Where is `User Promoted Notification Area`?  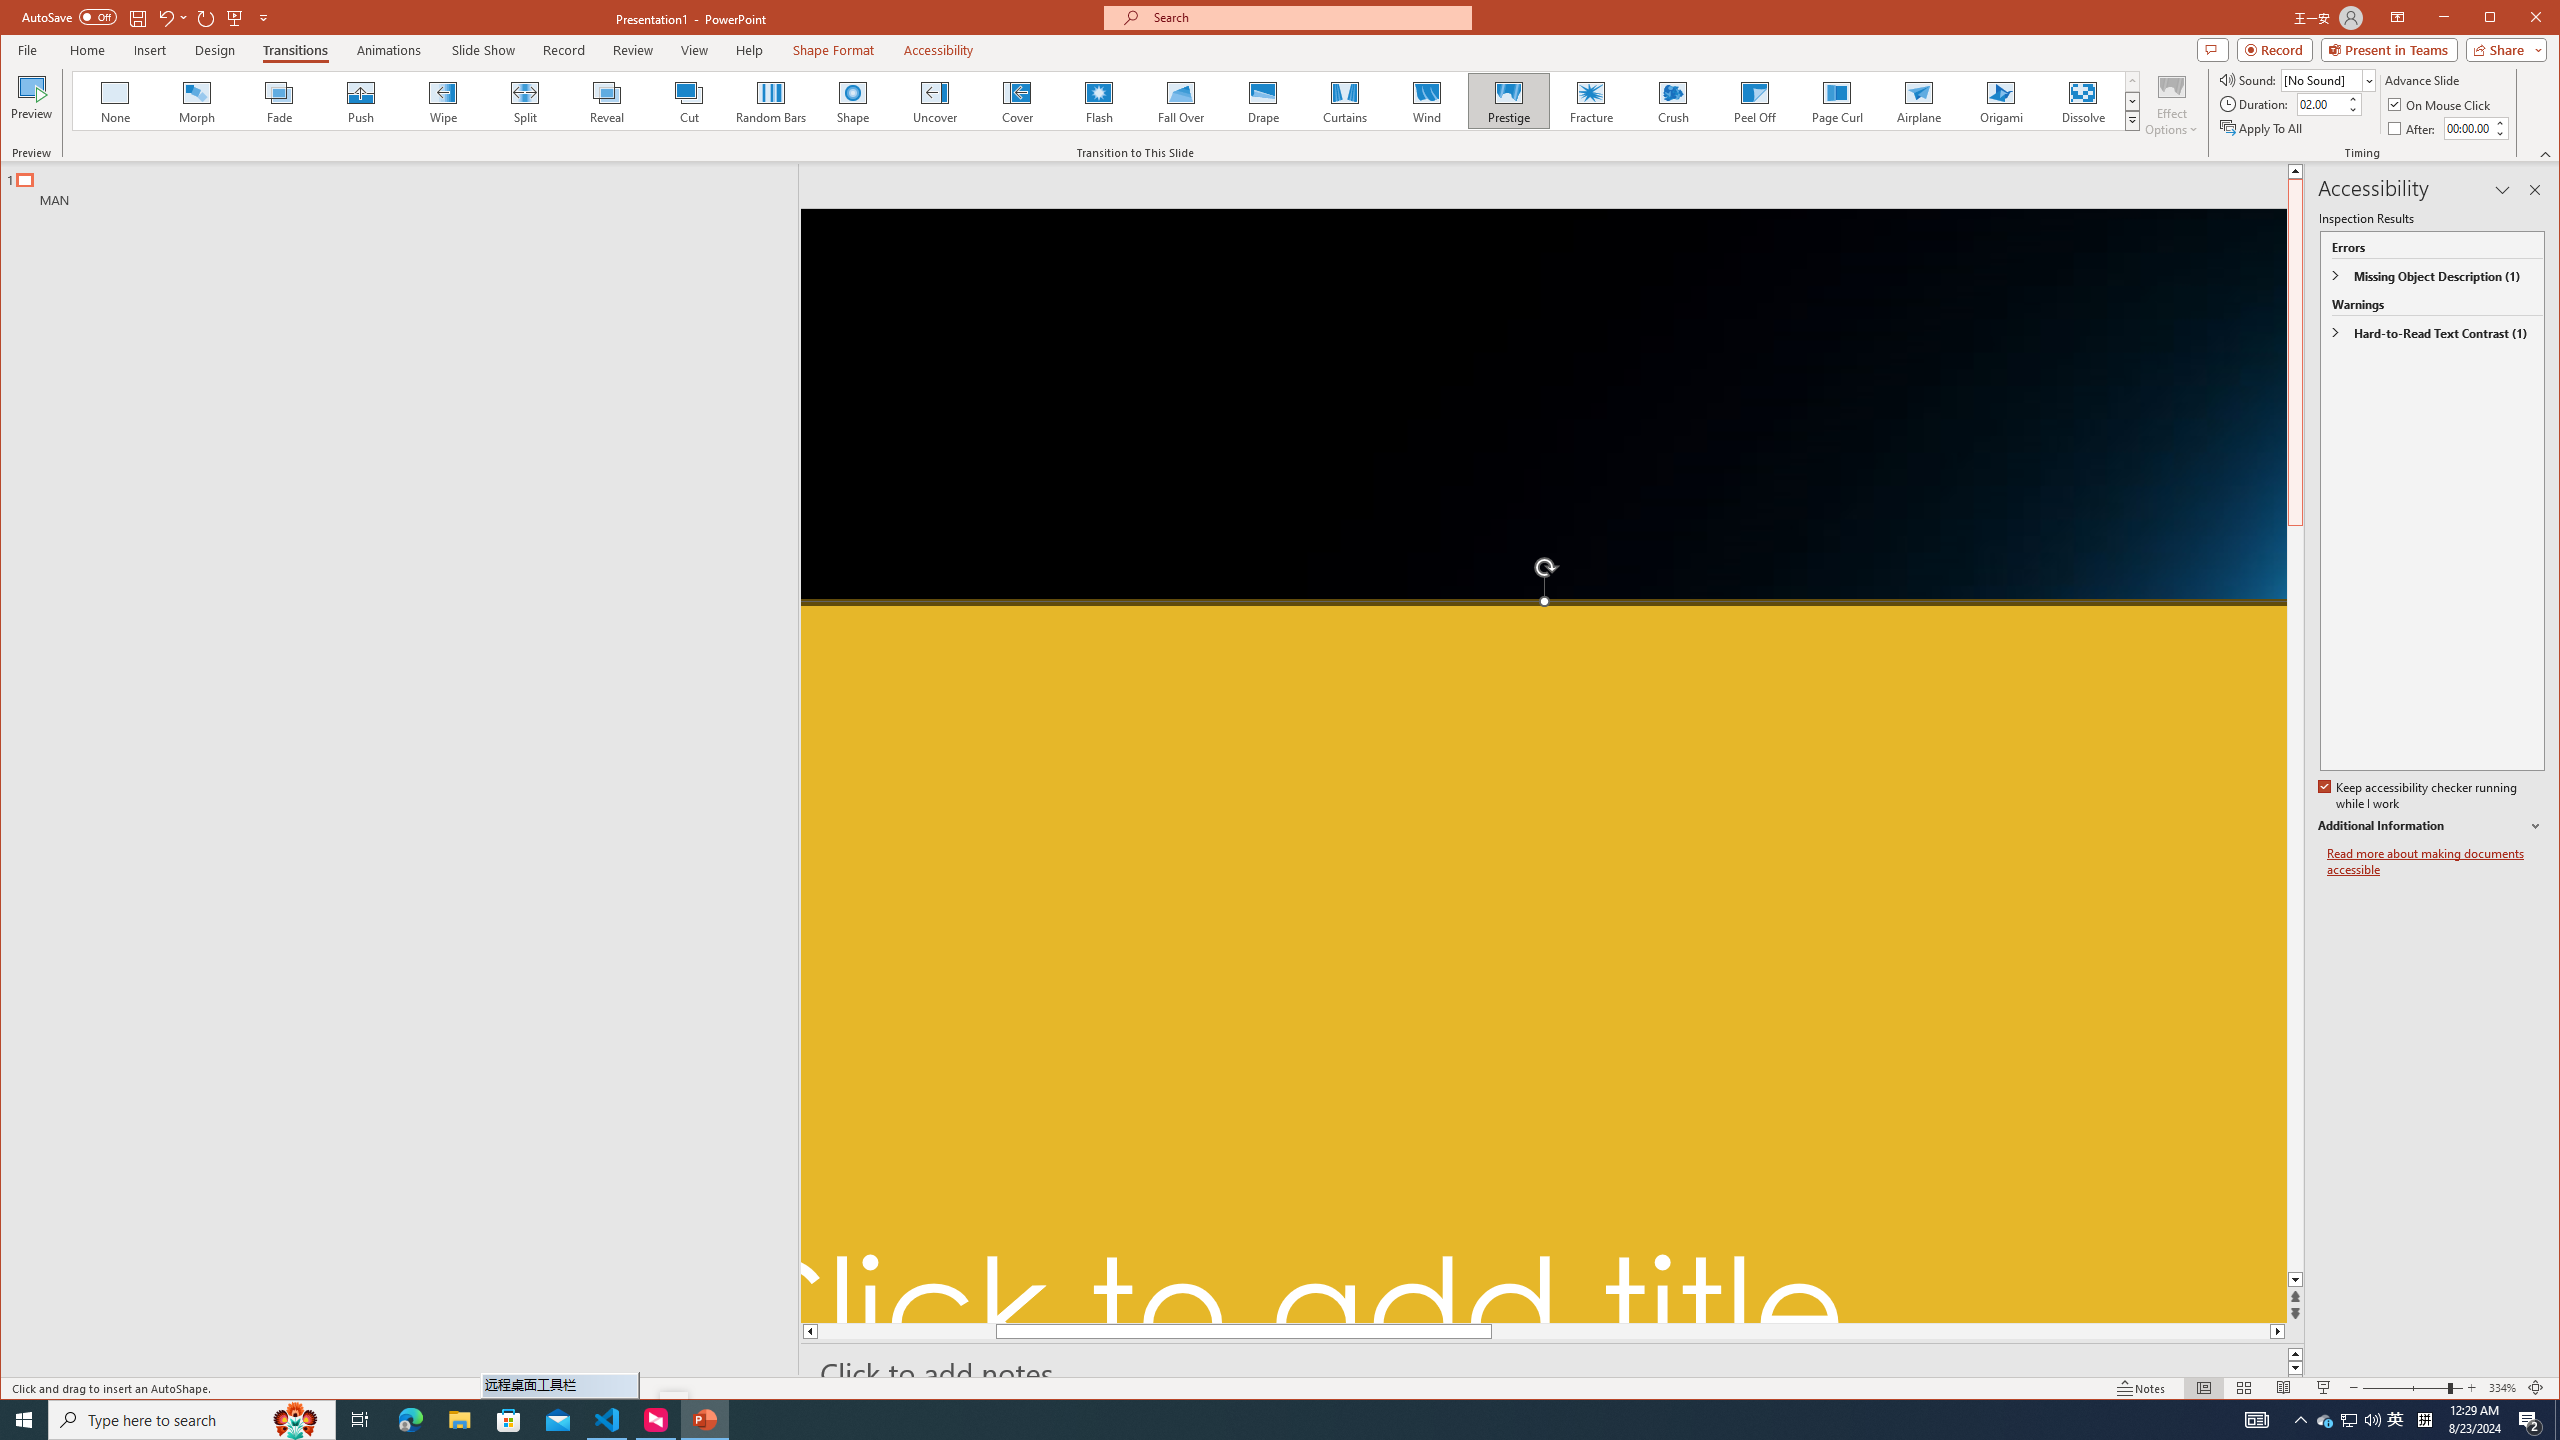 User Promoted Notification Area is located at coordinates (2350, 1420).